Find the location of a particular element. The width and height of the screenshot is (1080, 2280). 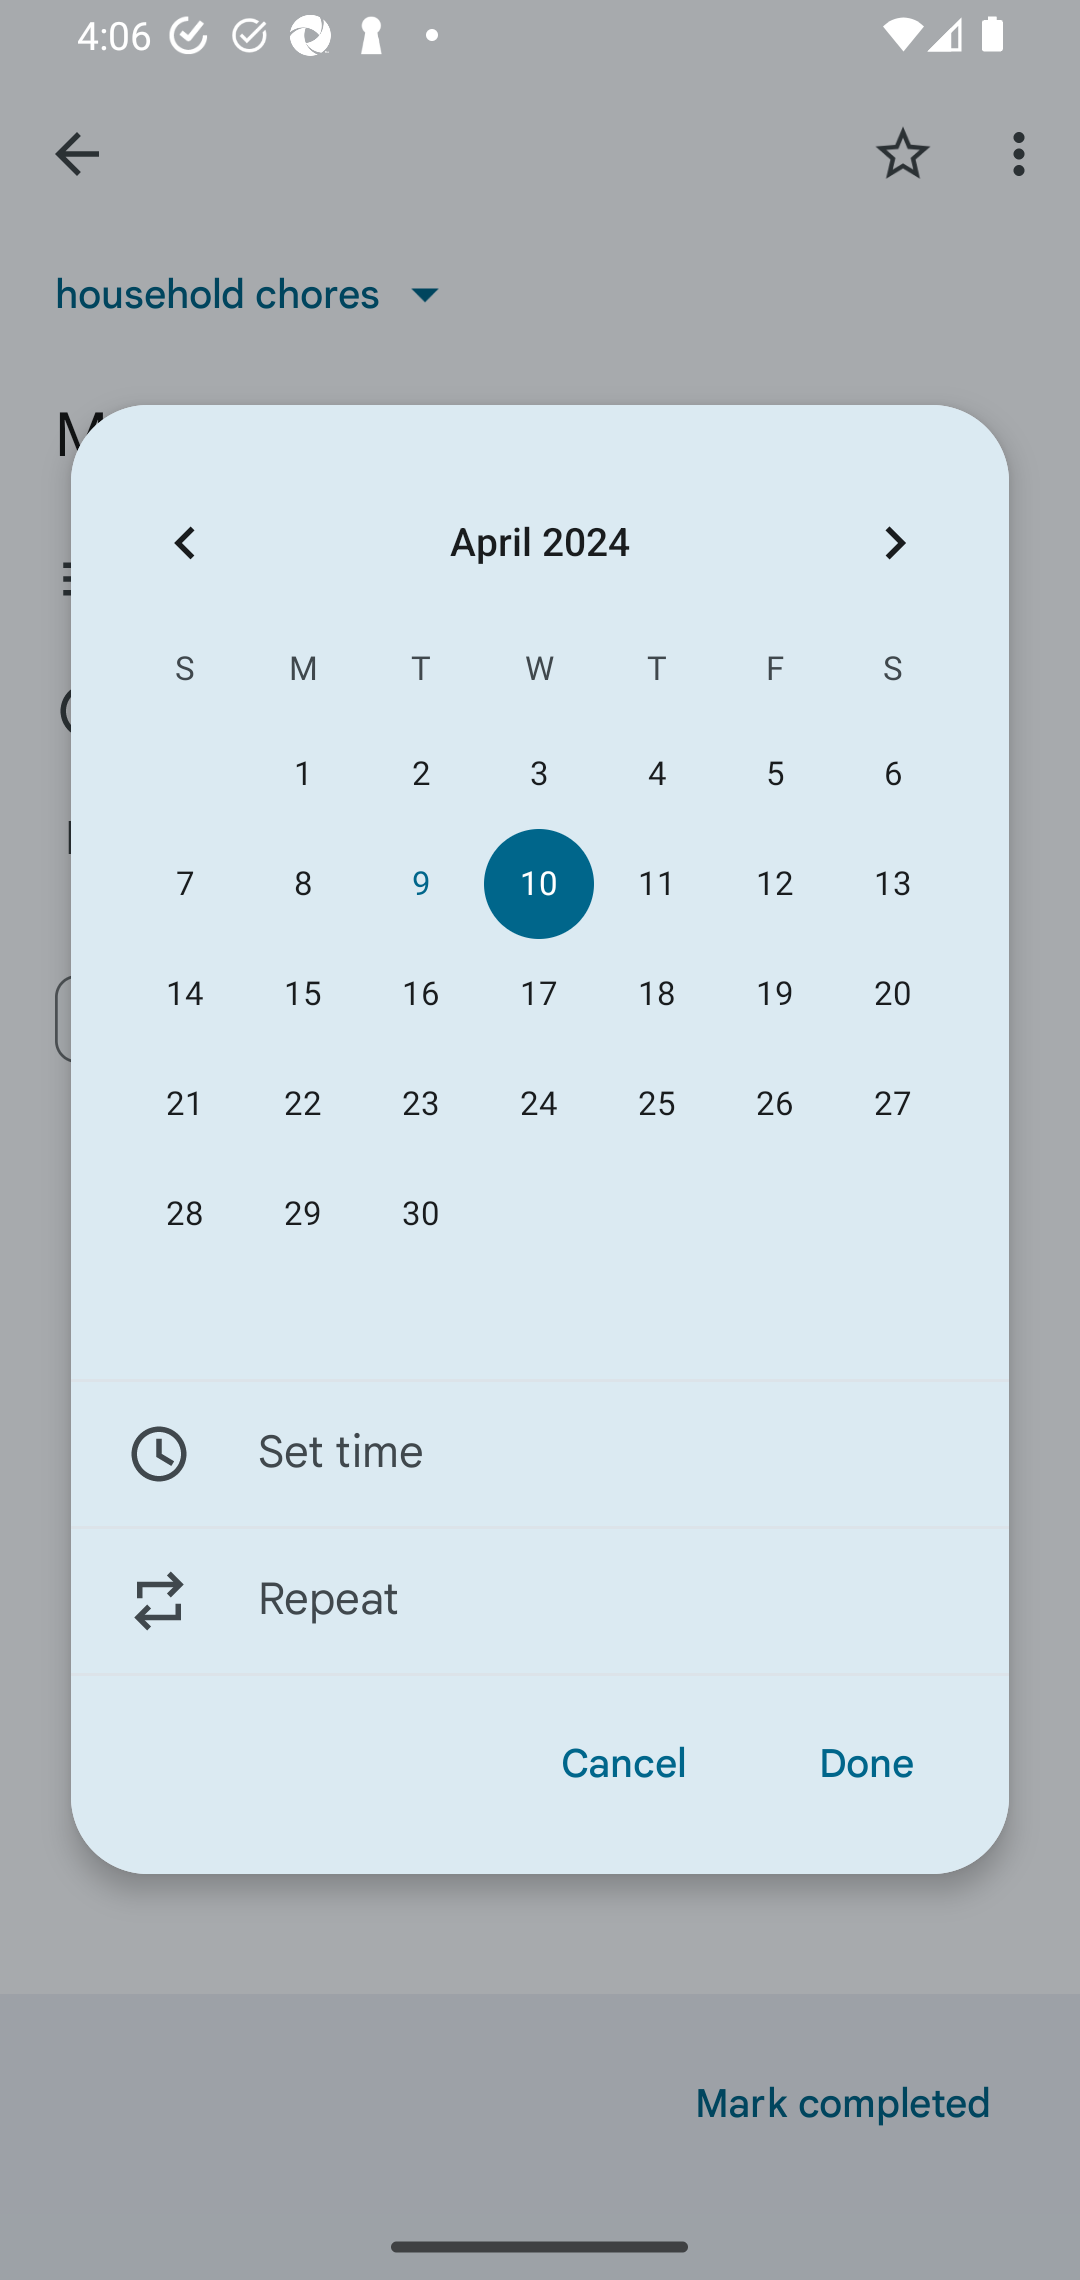

19 19 April 2024 is located at coordinates (774, 994).